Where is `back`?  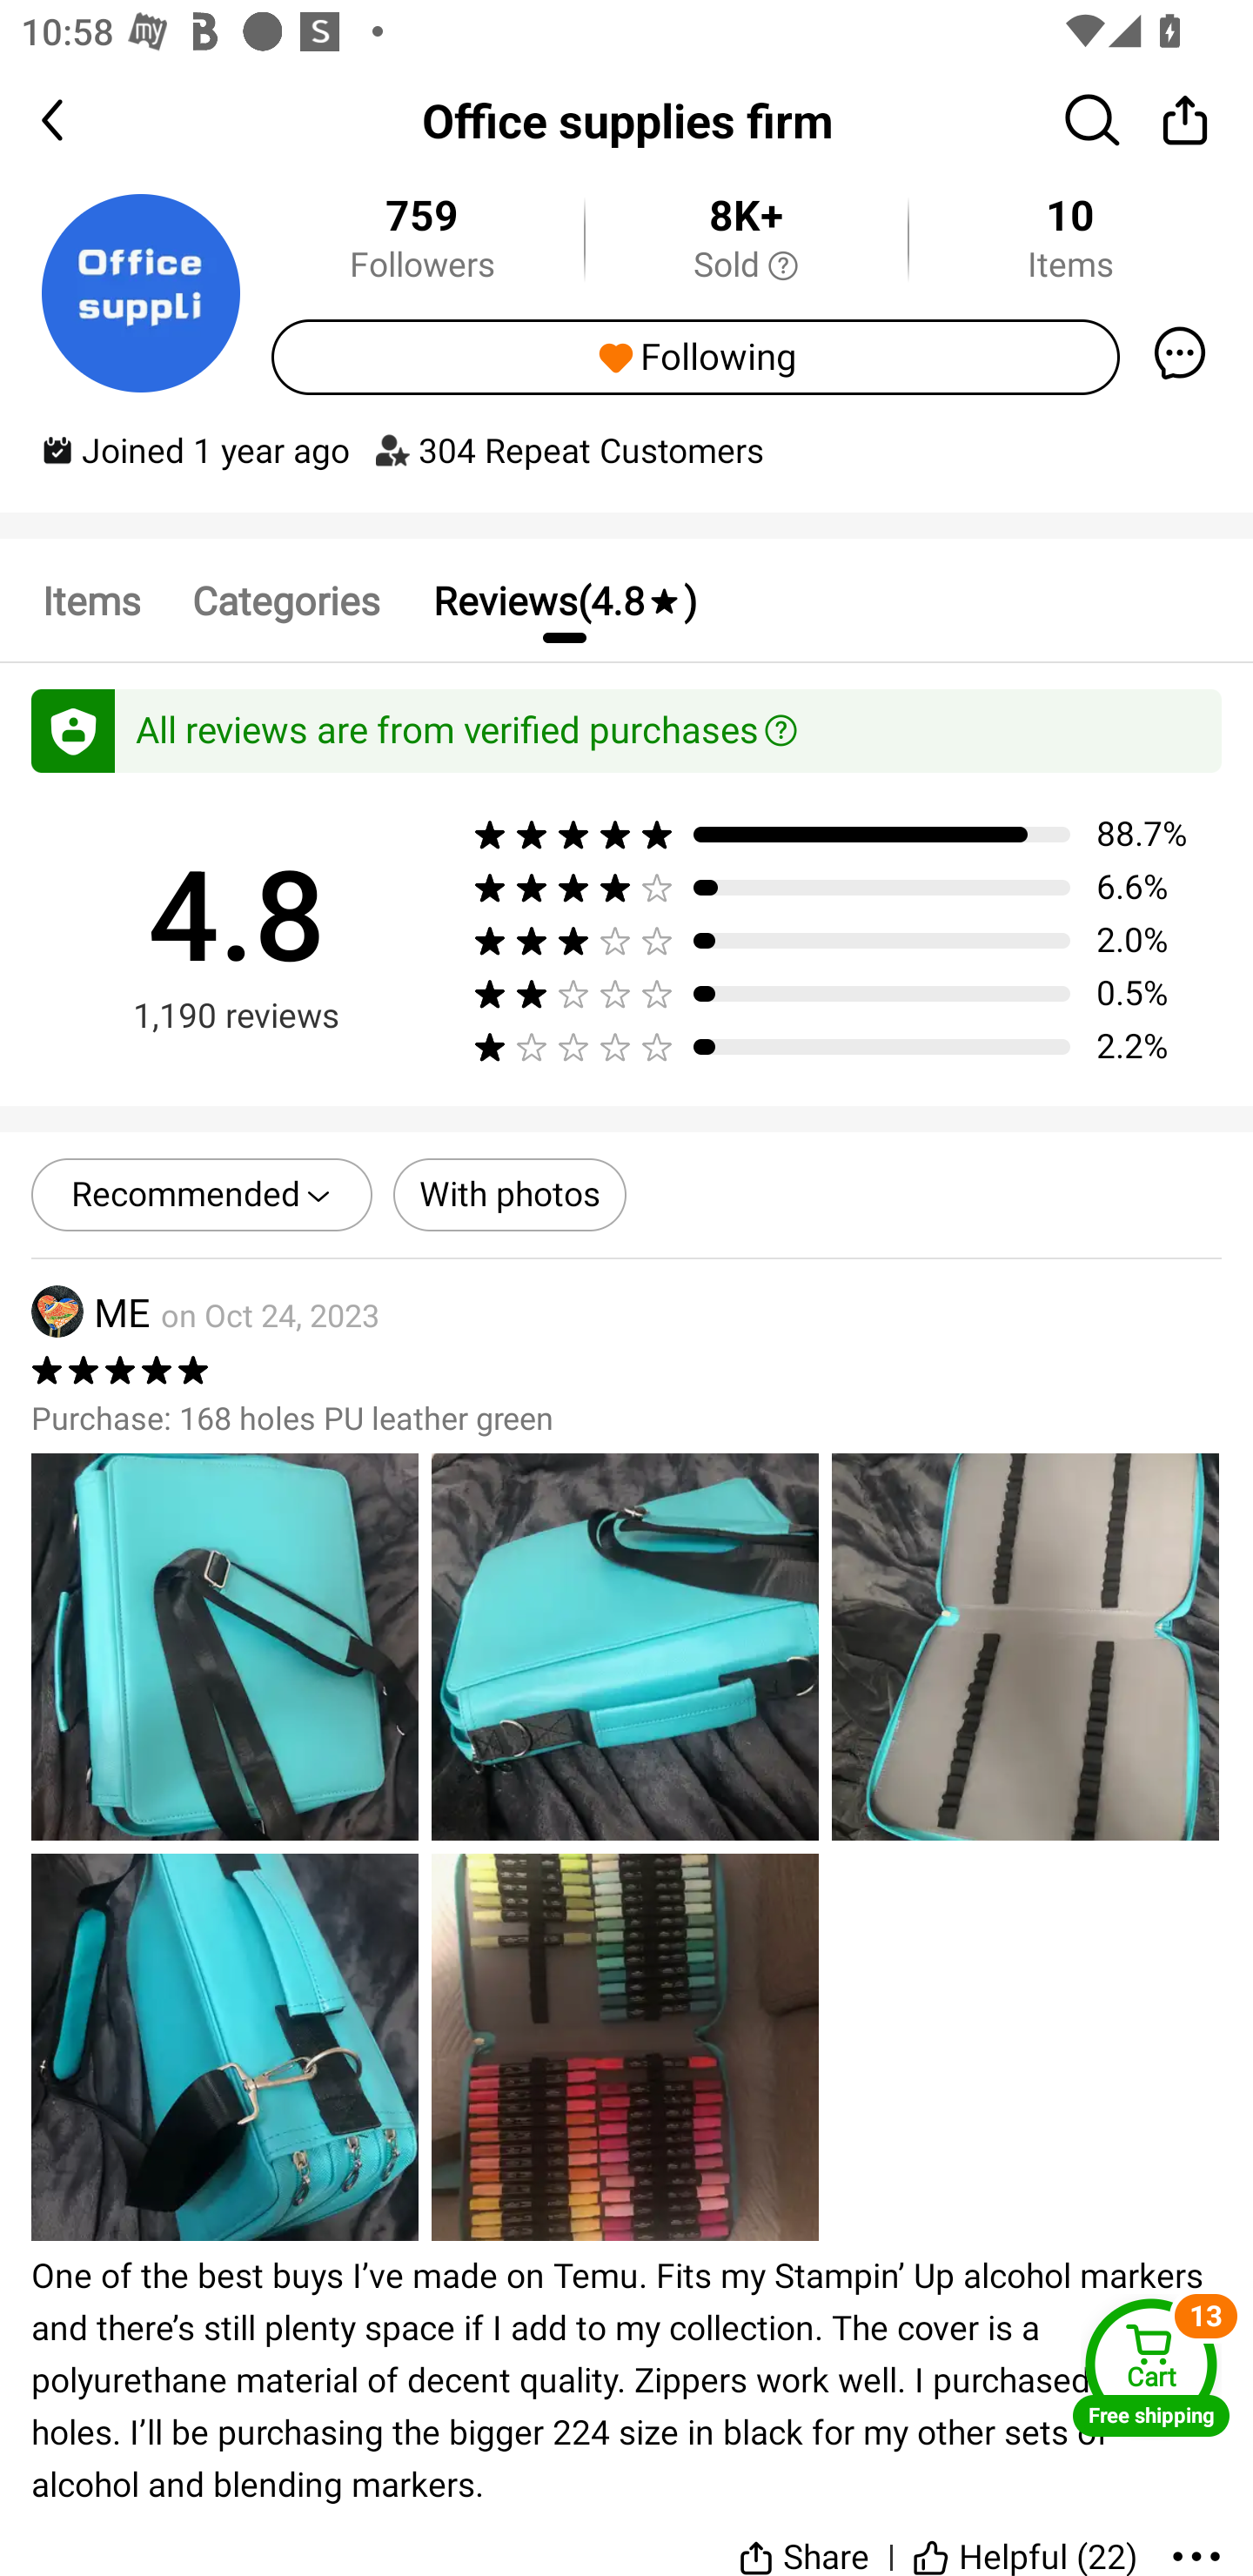 back is located at coordinates (78, 120).